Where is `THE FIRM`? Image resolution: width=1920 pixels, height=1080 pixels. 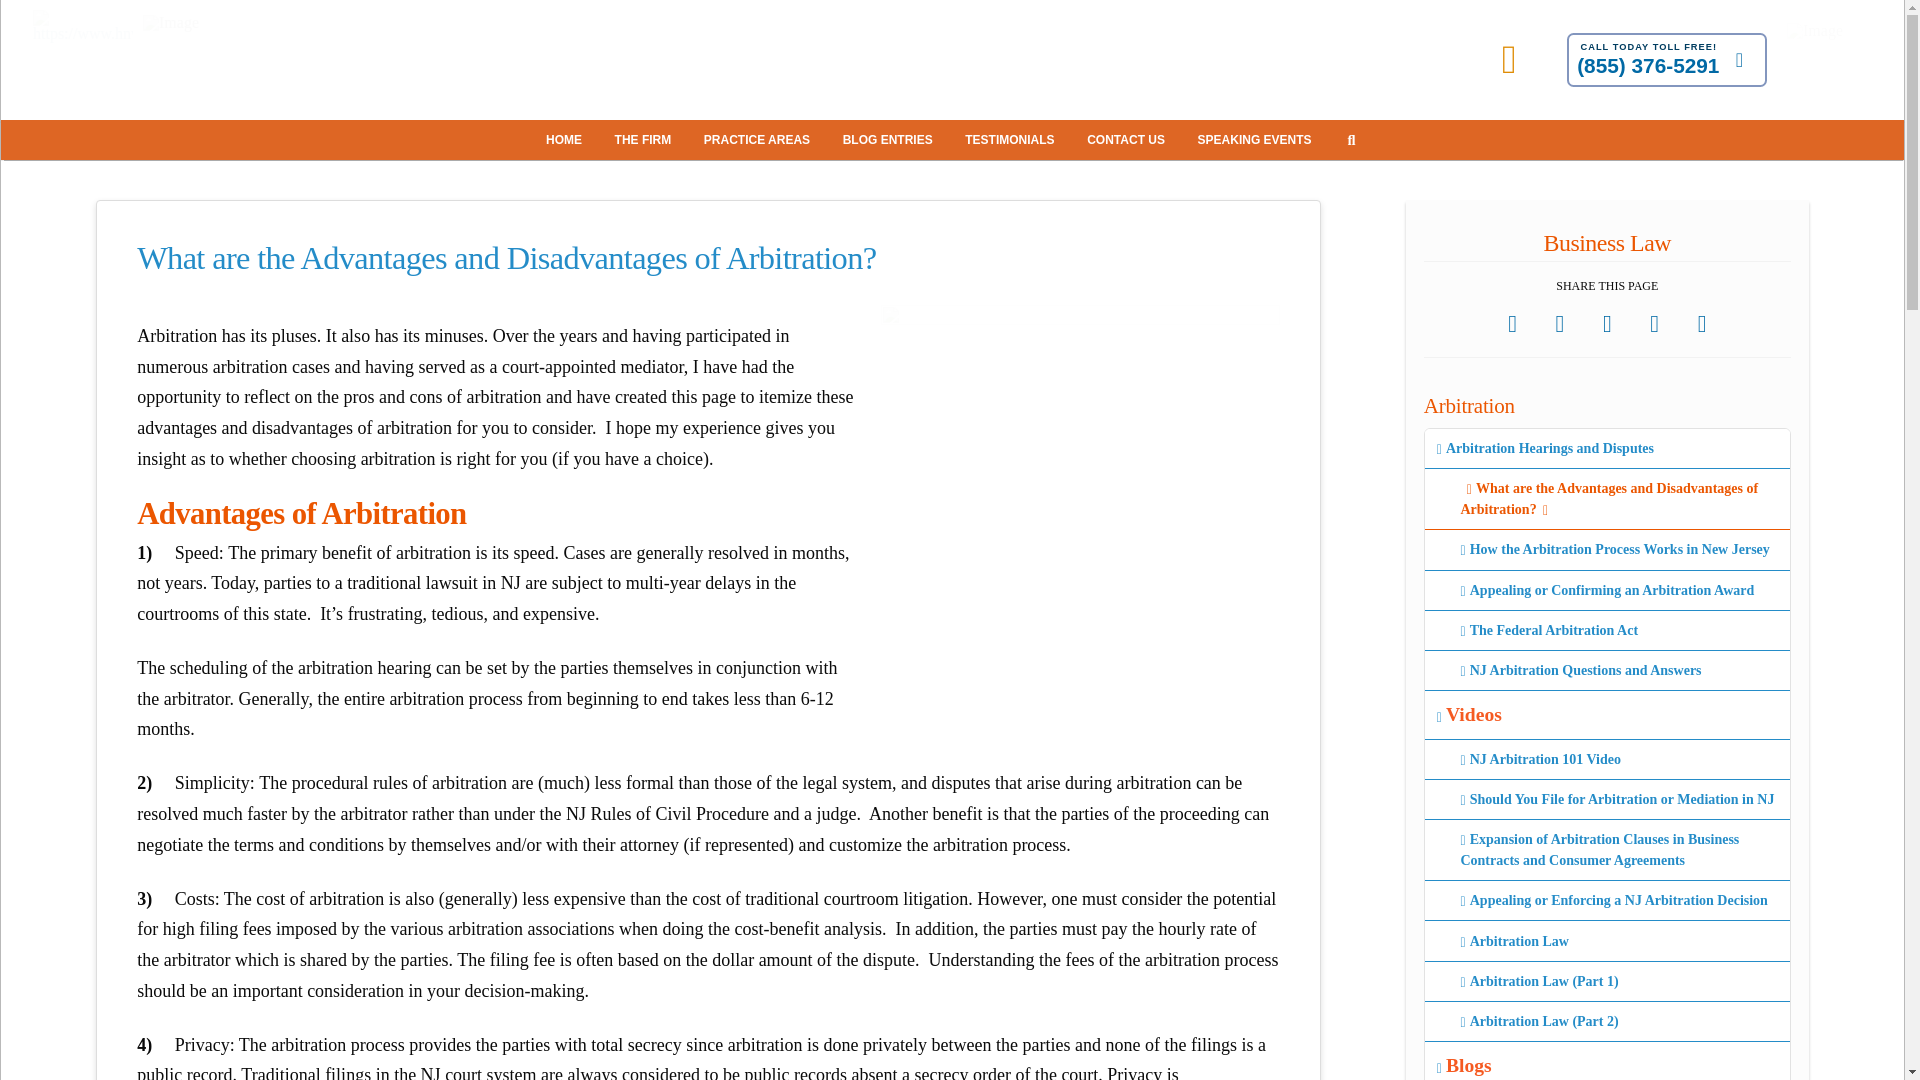 THE FIRM is located at coordinates (646, 139).